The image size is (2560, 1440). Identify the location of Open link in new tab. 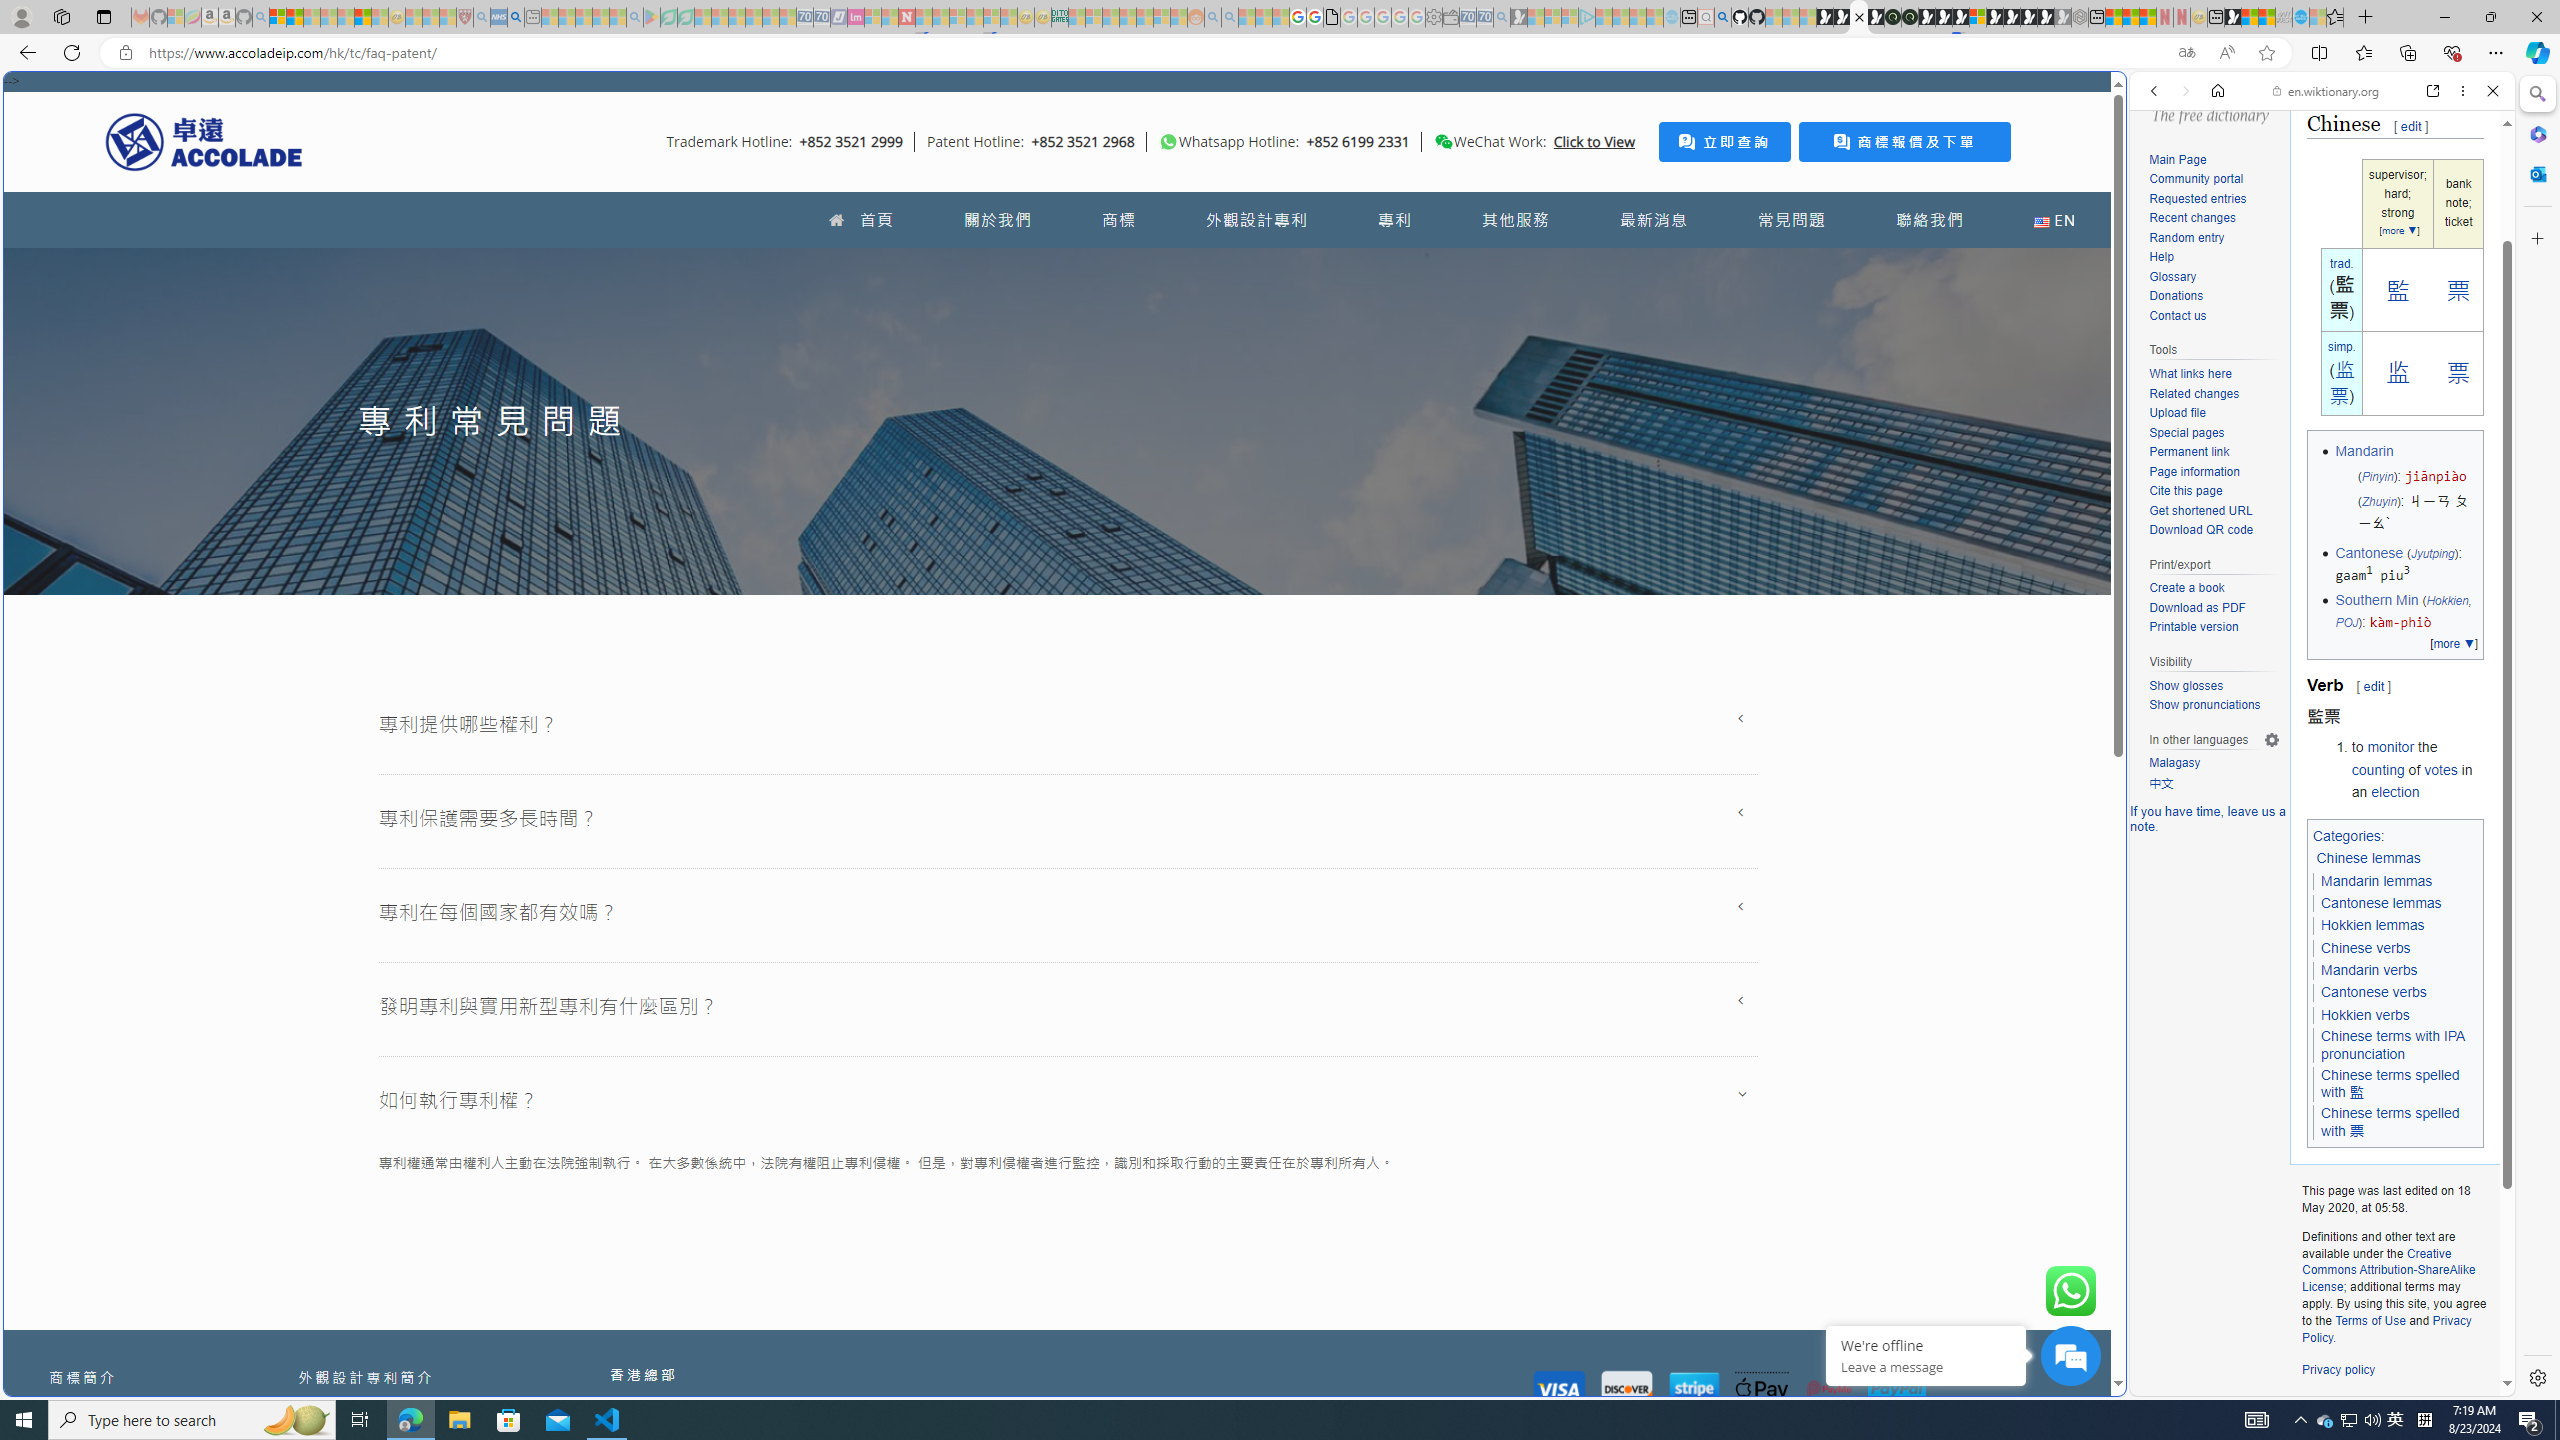
(2433, 90).